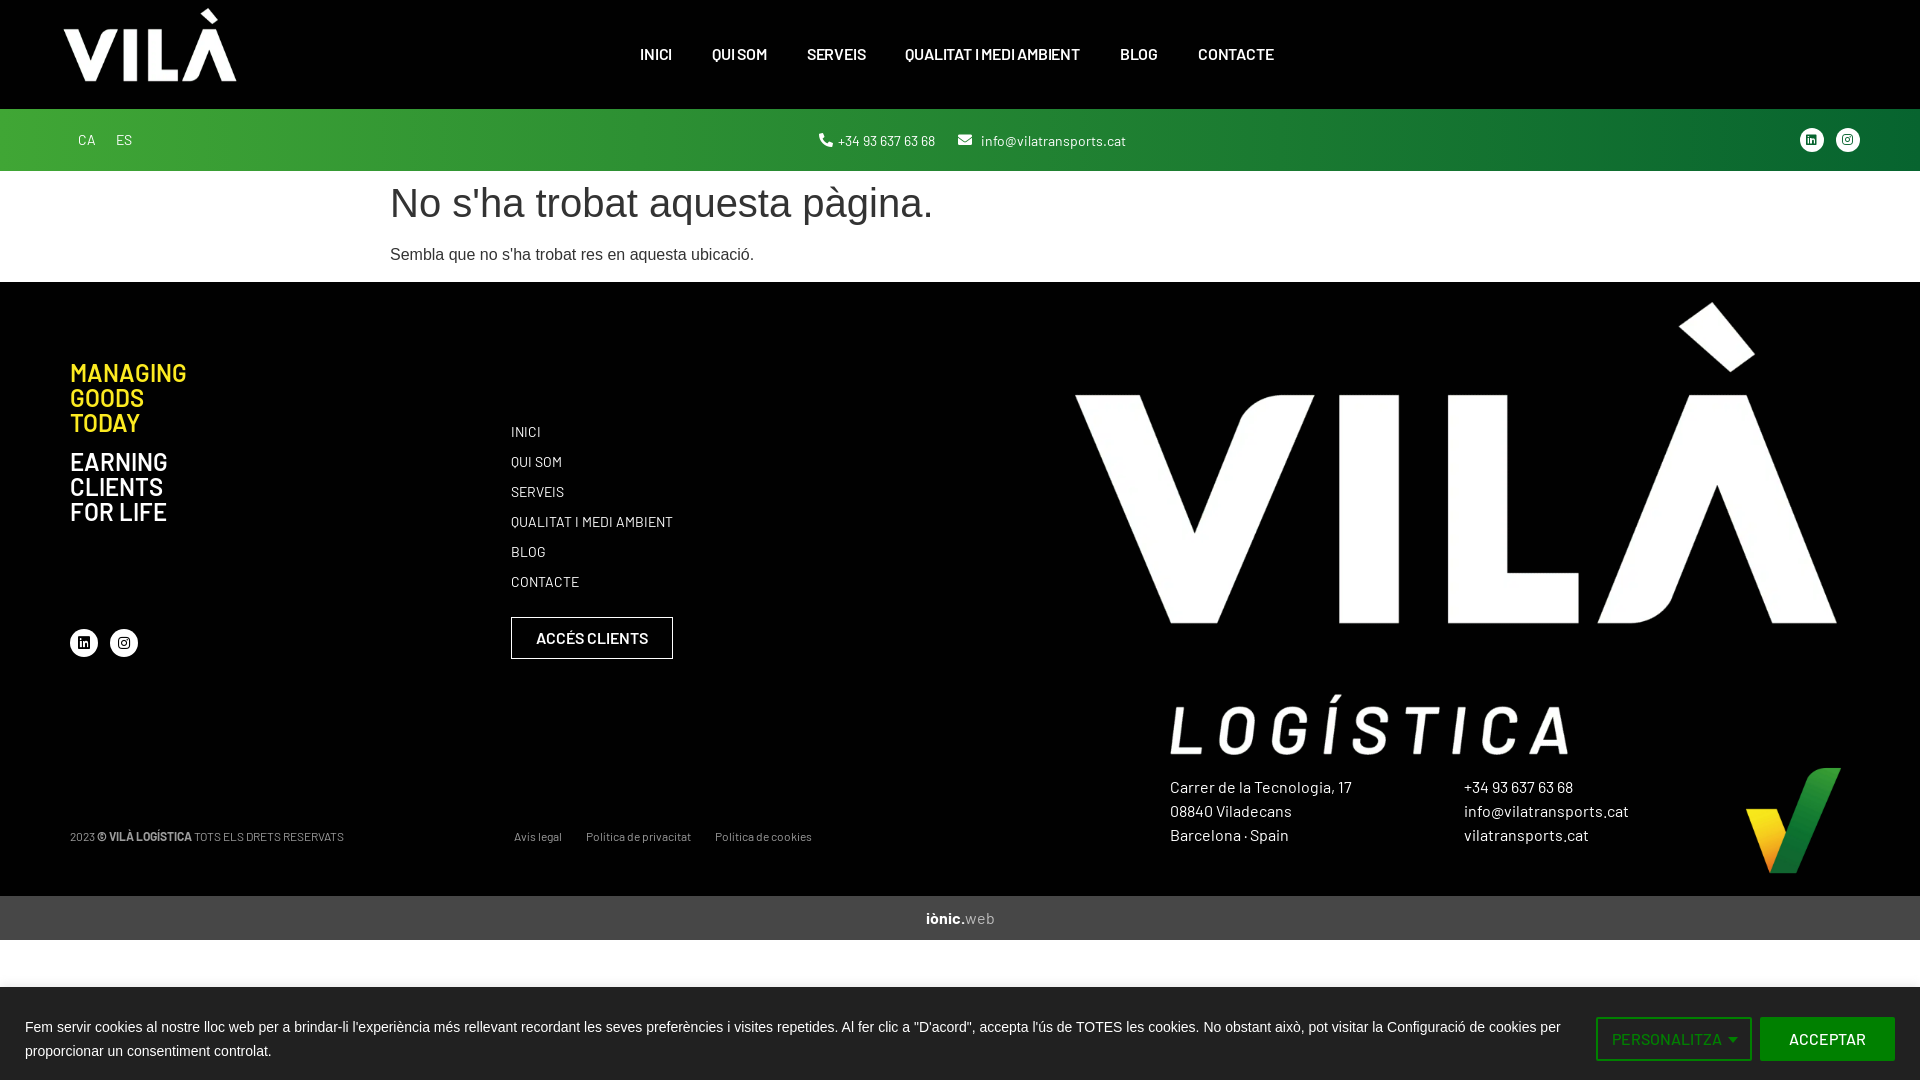 The width and height of the screenshot is (1920, 1080). I want to click on PERSONALITZA, so click(1674, 1038).